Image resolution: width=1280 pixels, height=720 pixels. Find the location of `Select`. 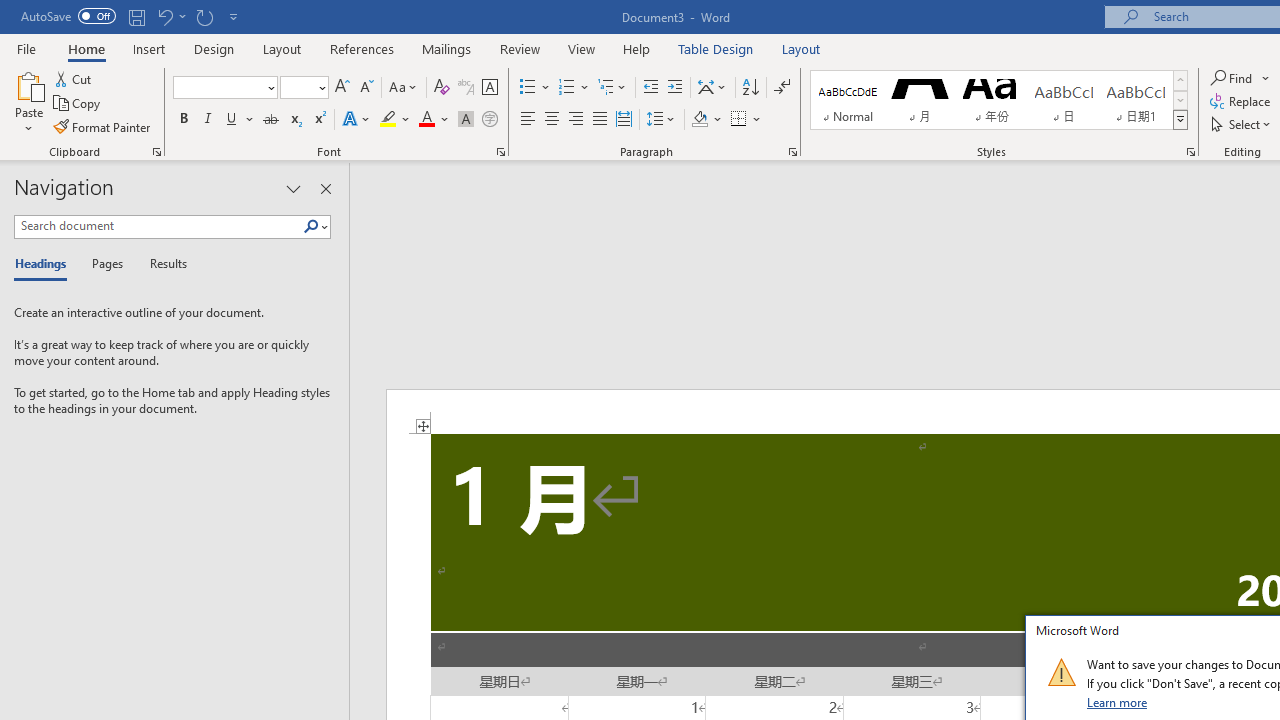

Select is located at coordinates (1242, 124).